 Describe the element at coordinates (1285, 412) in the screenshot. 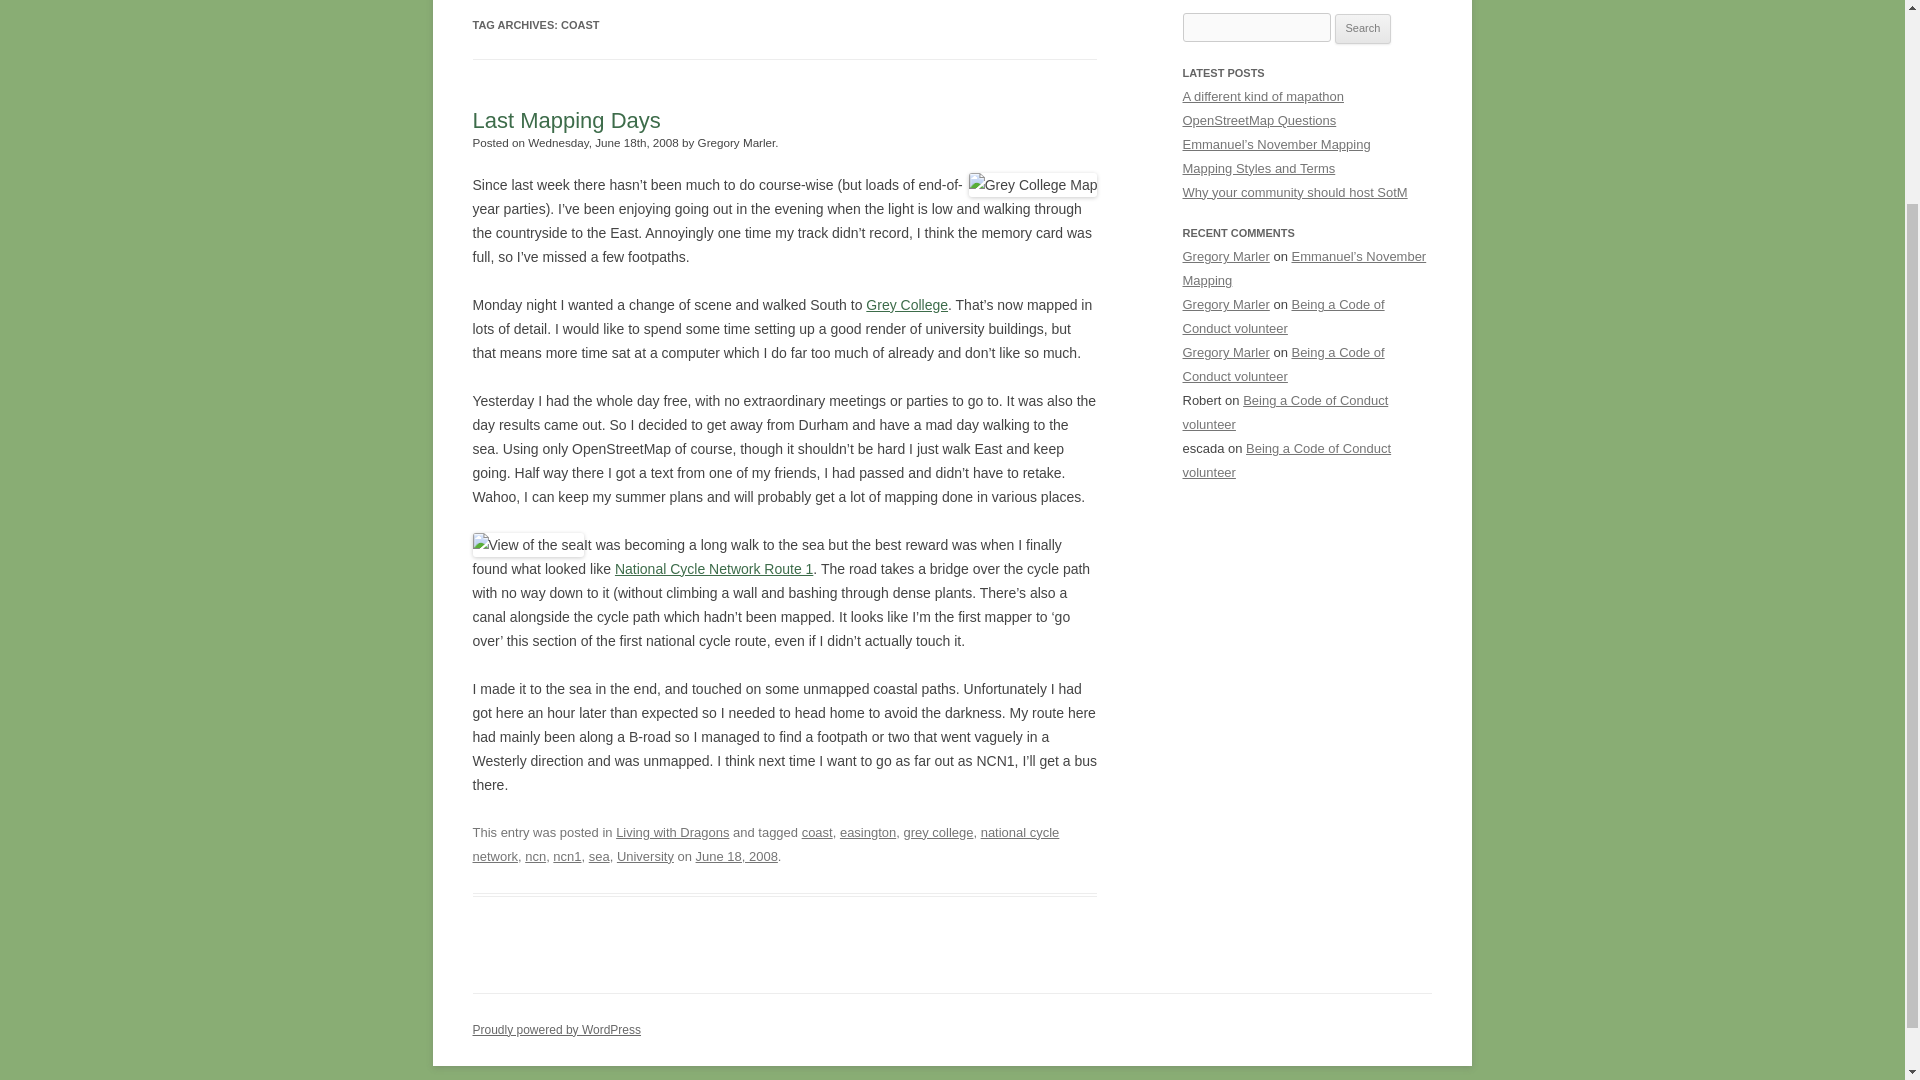

I see `Being a Code of Conduct volunteer` at that location.